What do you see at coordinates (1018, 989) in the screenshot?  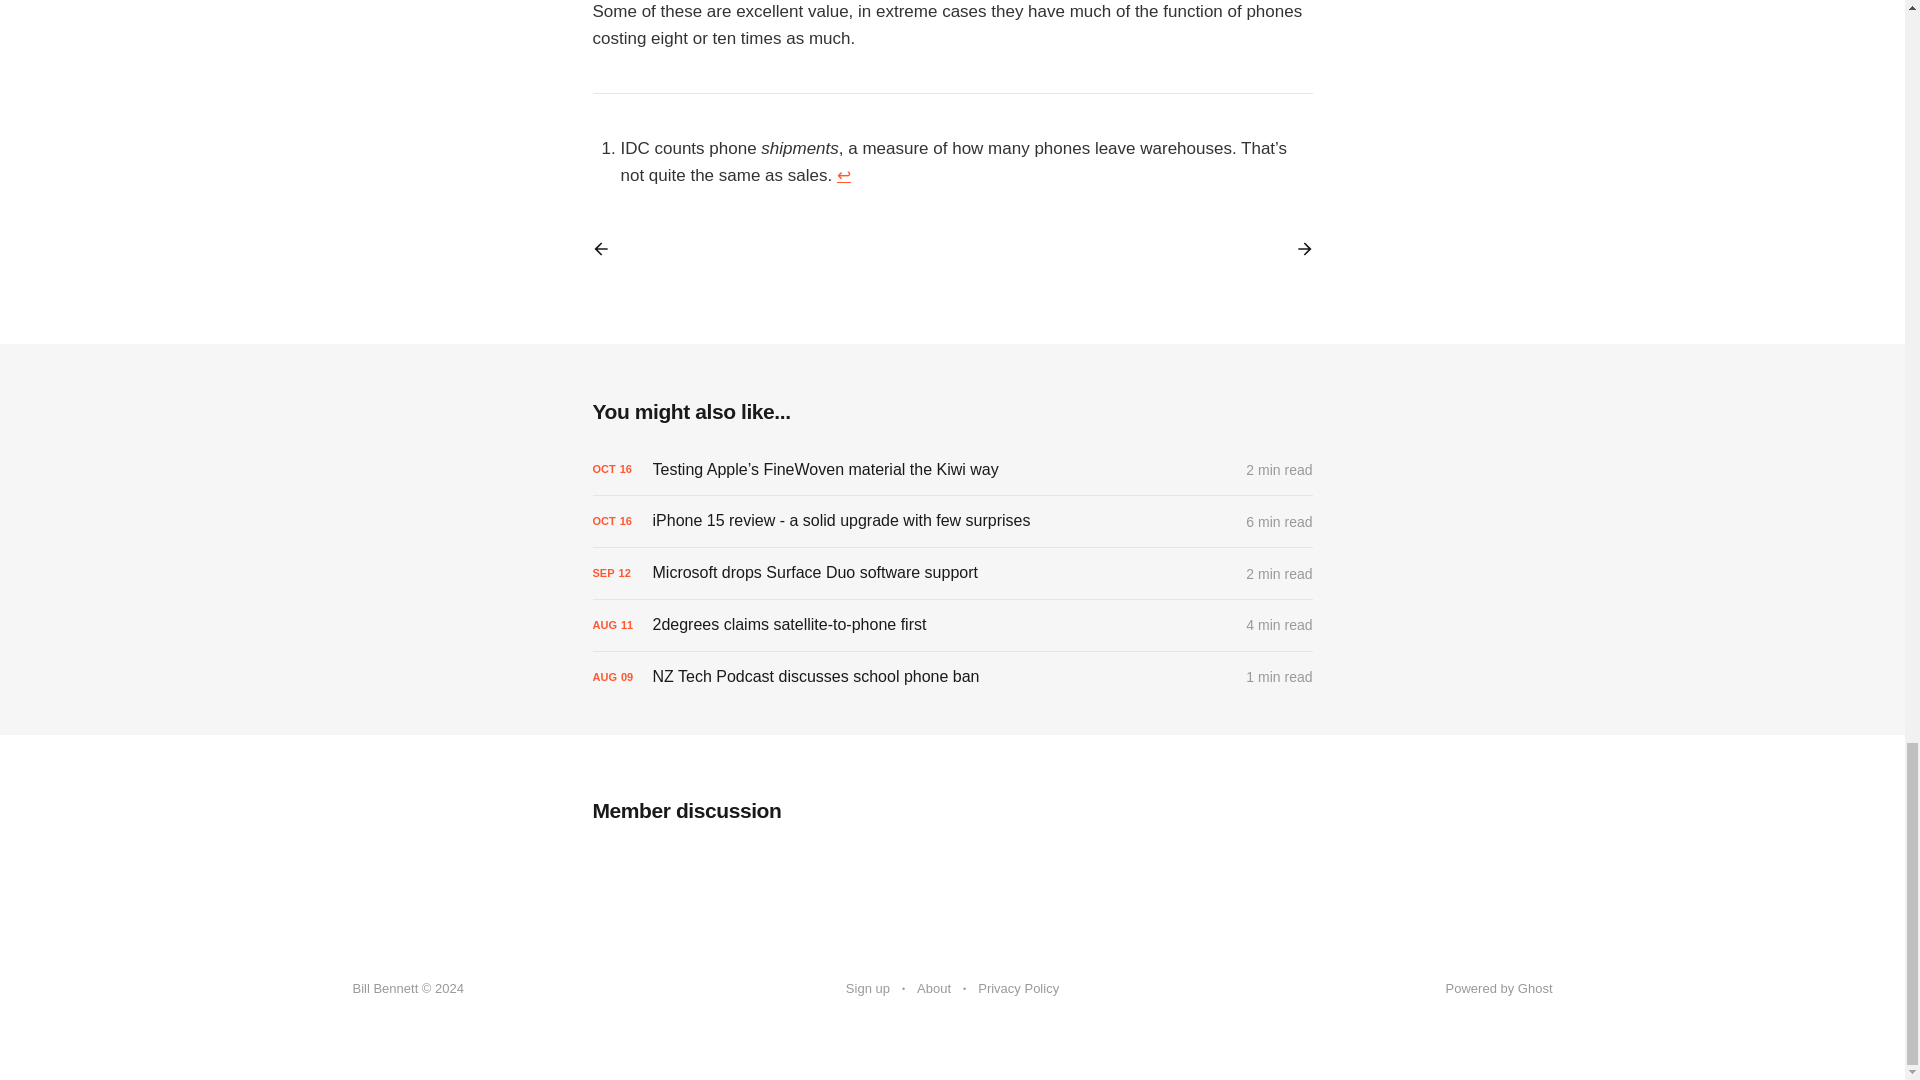 I see `Privacy Policy` at bounding box center [1018, 989].